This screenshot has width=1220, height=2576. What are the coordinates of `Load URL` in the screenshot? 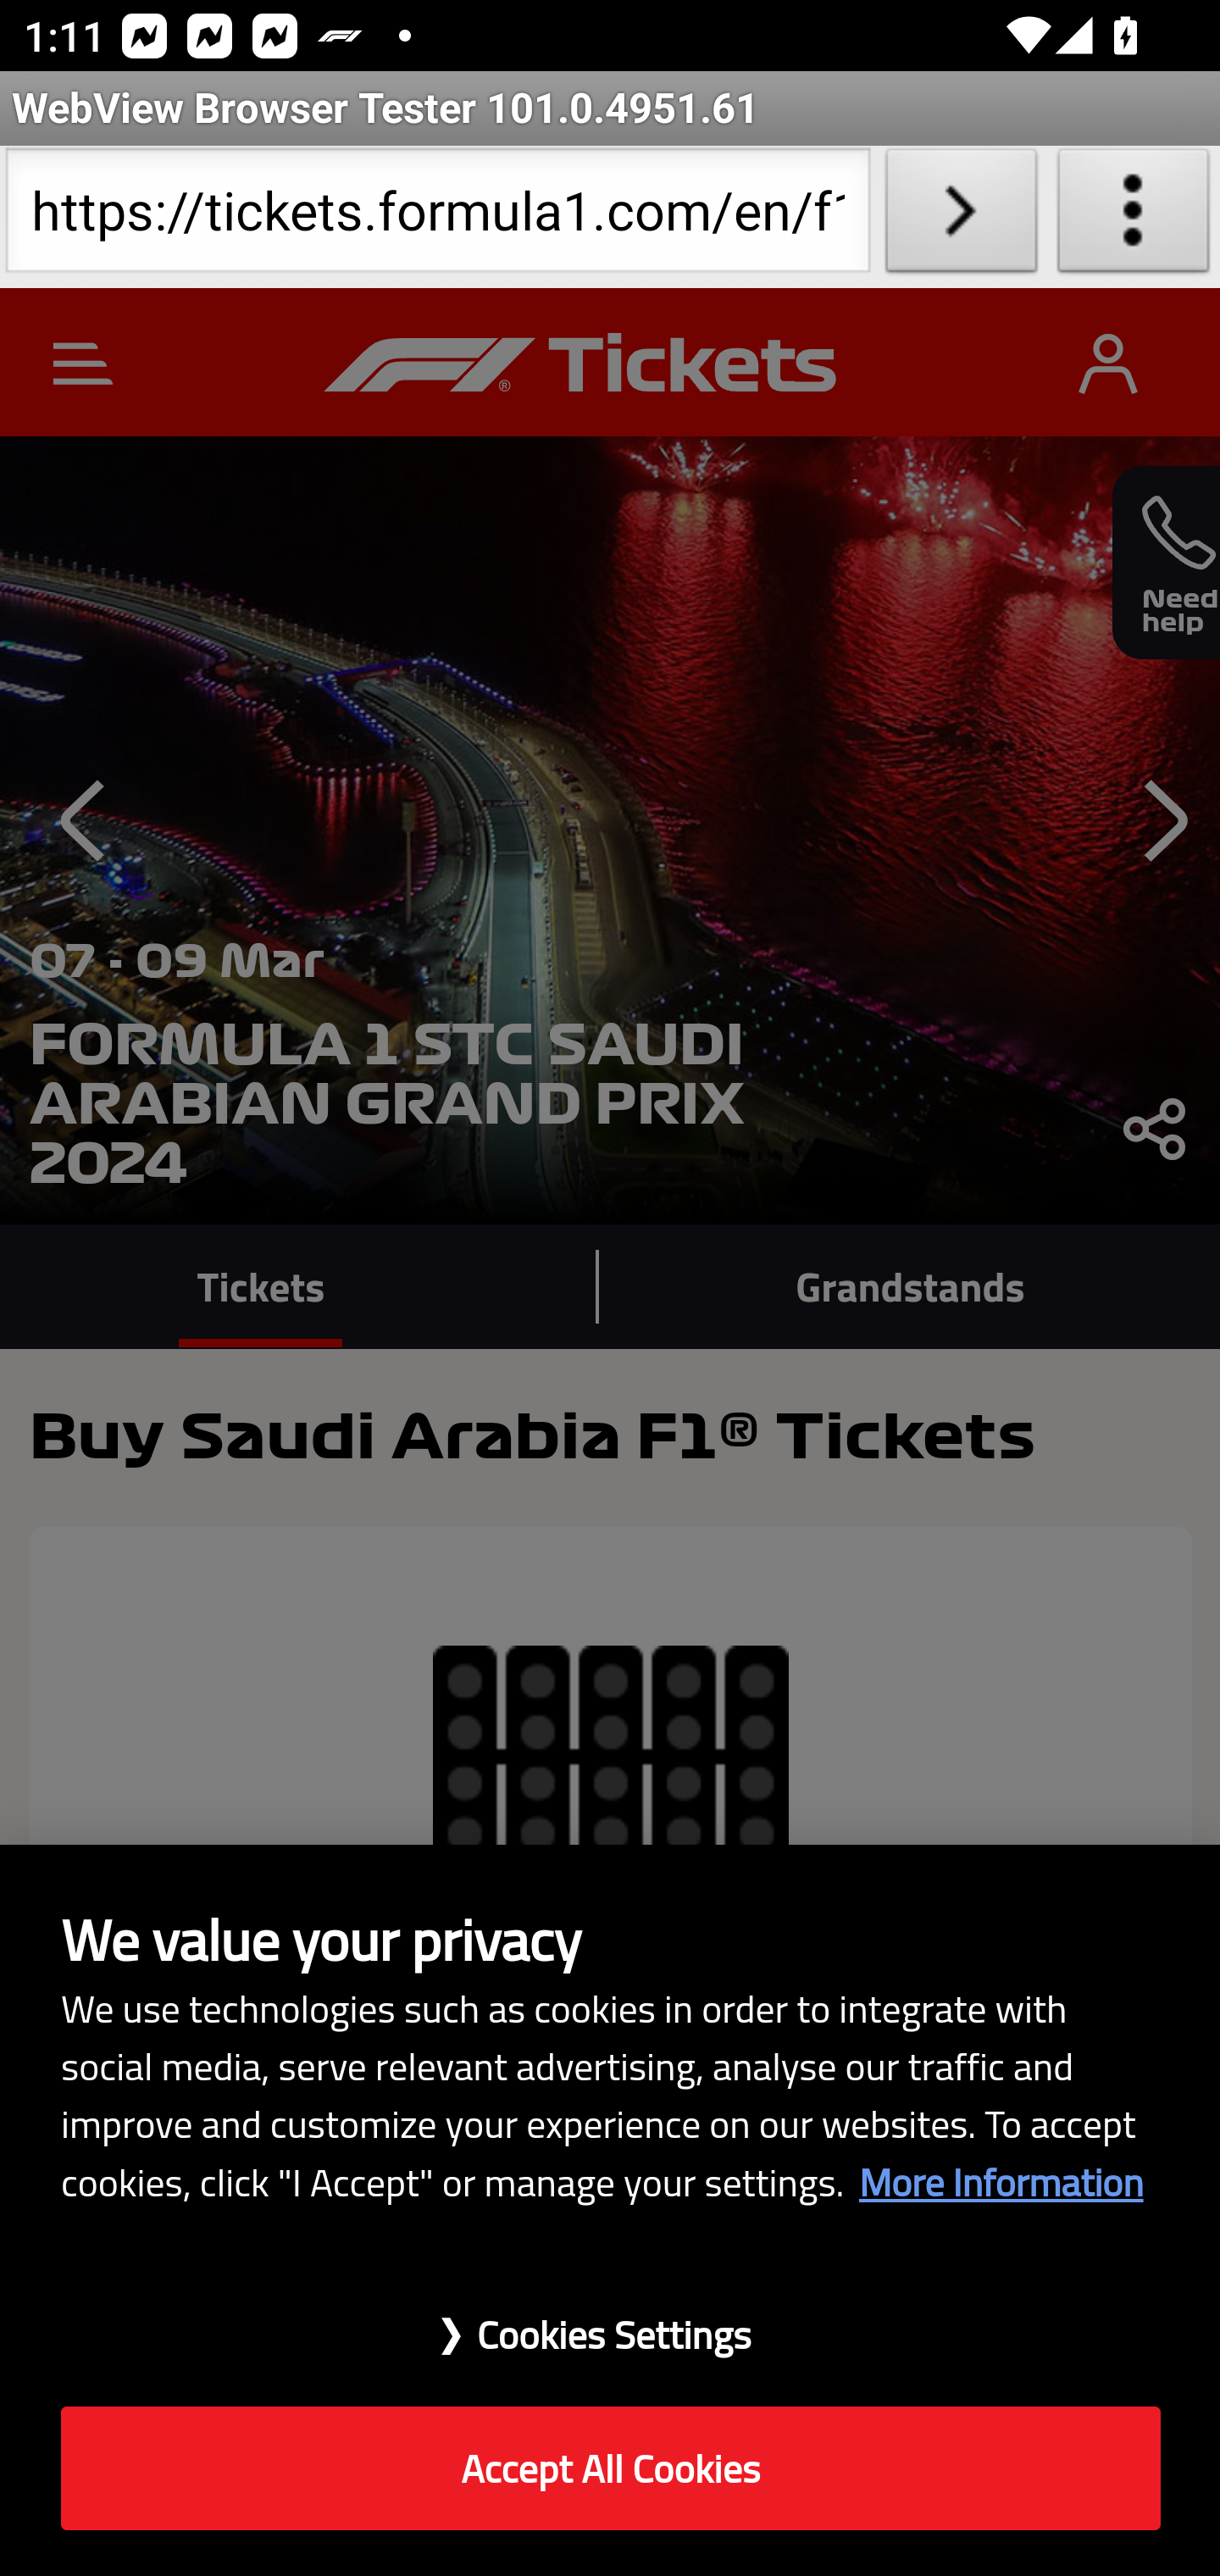 It's located at (961, 217).